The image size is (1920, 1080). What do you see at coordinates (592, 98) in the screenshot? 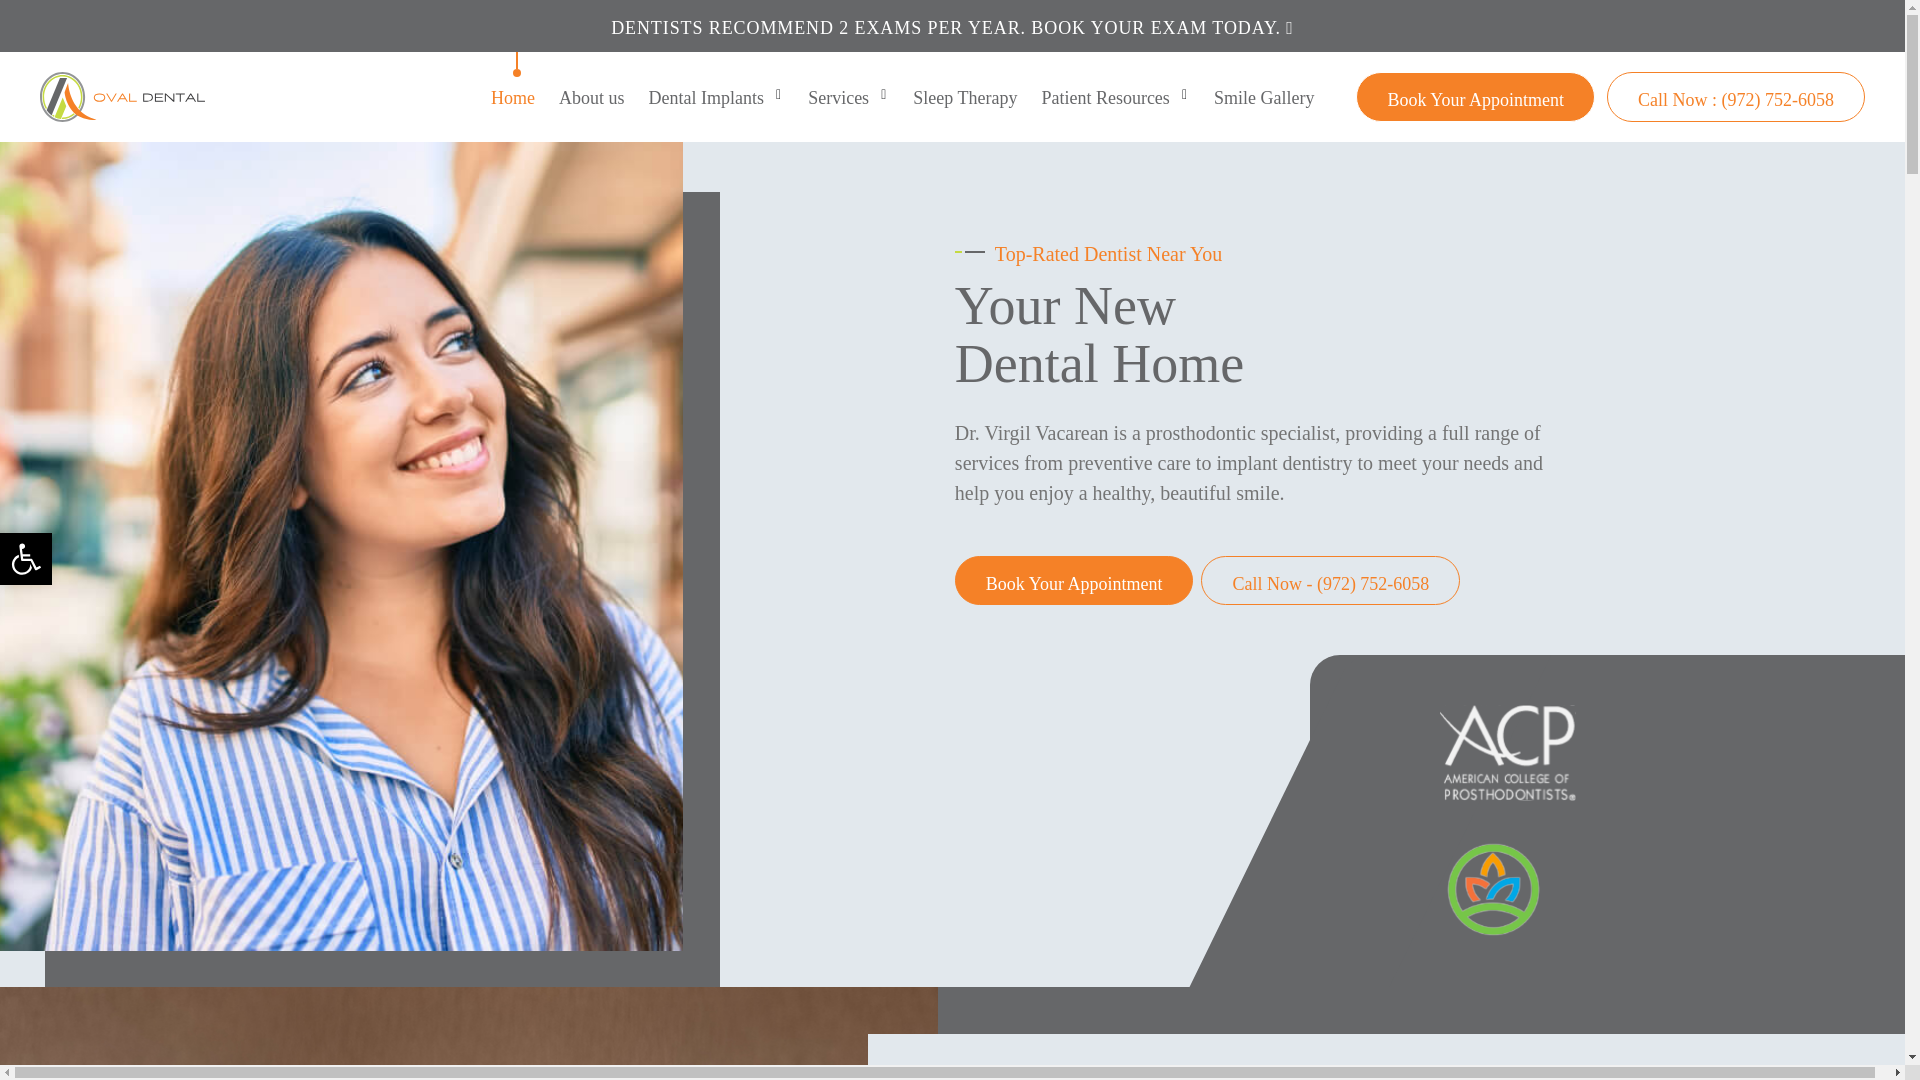
I see `About us` at bounding box center [592, 98].